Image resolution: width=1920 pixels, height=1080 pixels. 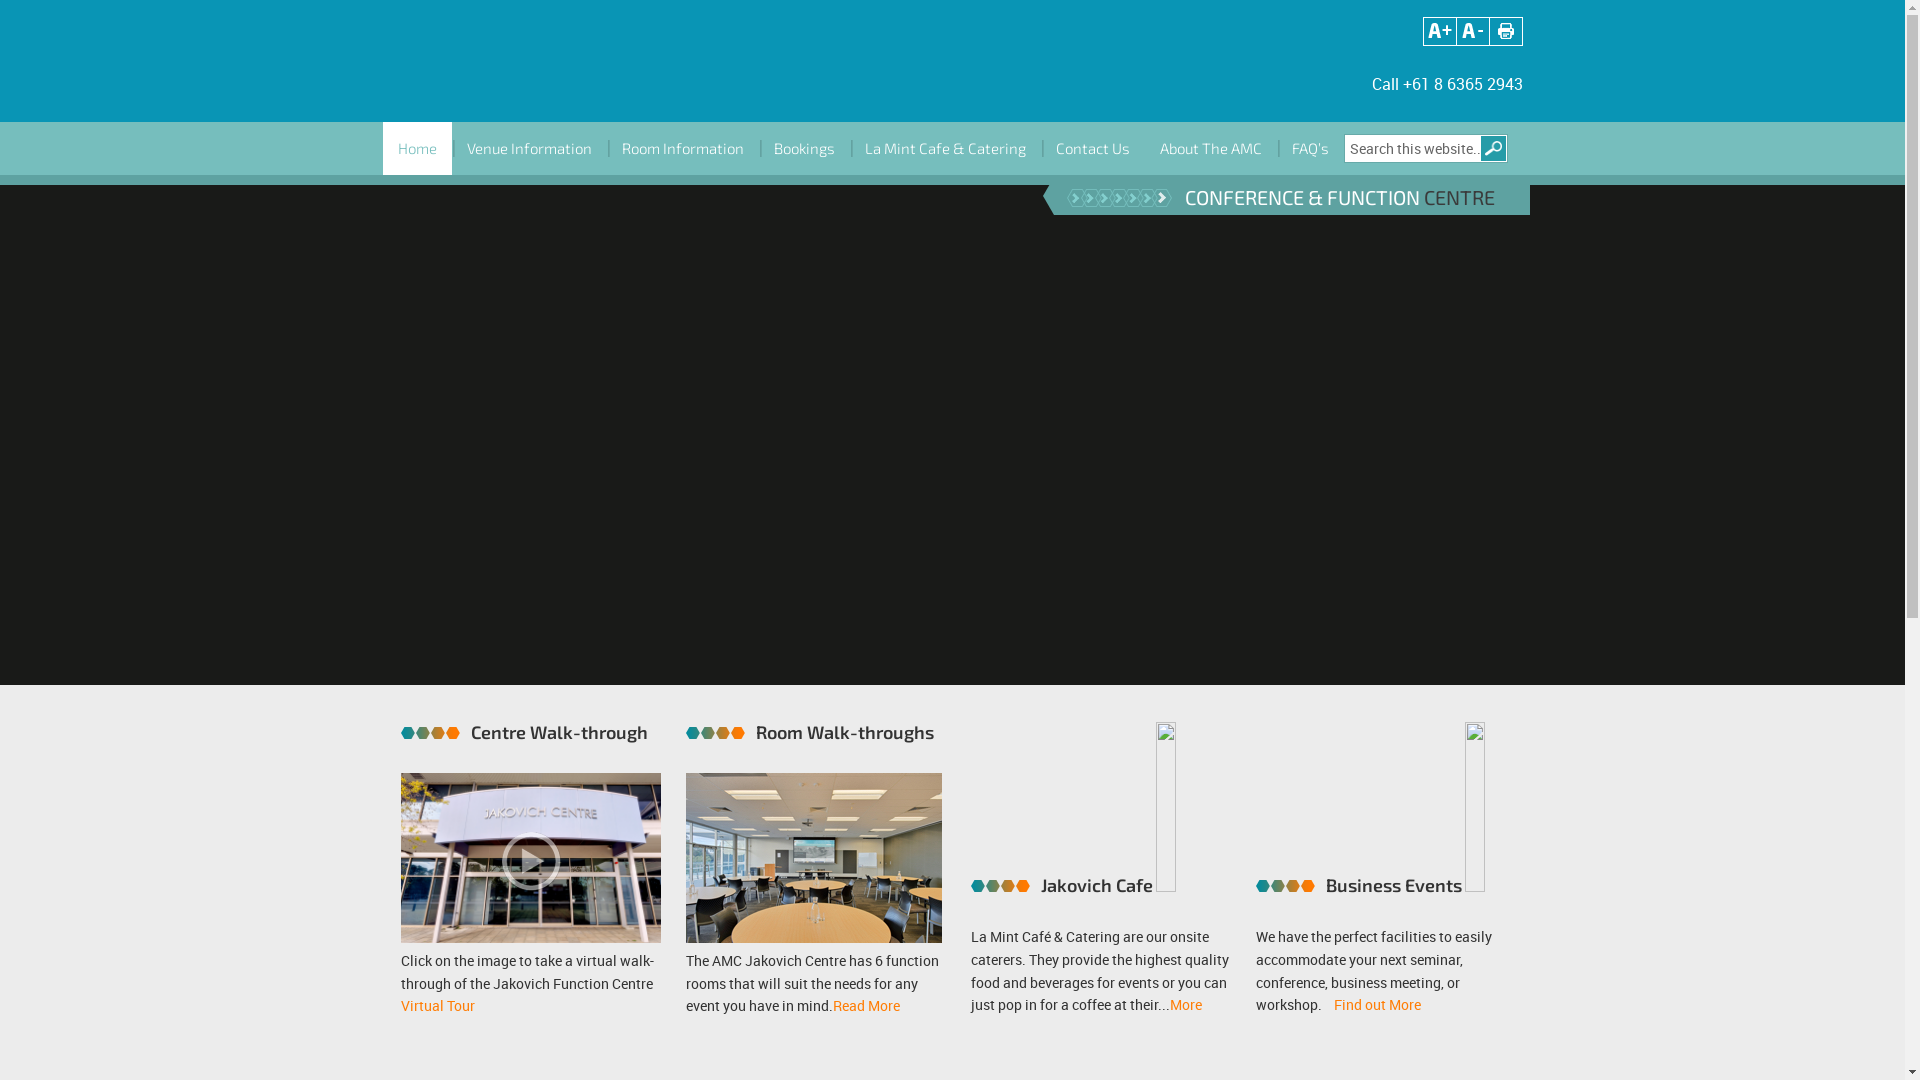 What do you see at coordinates (682, 148) in the screenshot?
I see `Room Information` at bounding box center [682, 148].